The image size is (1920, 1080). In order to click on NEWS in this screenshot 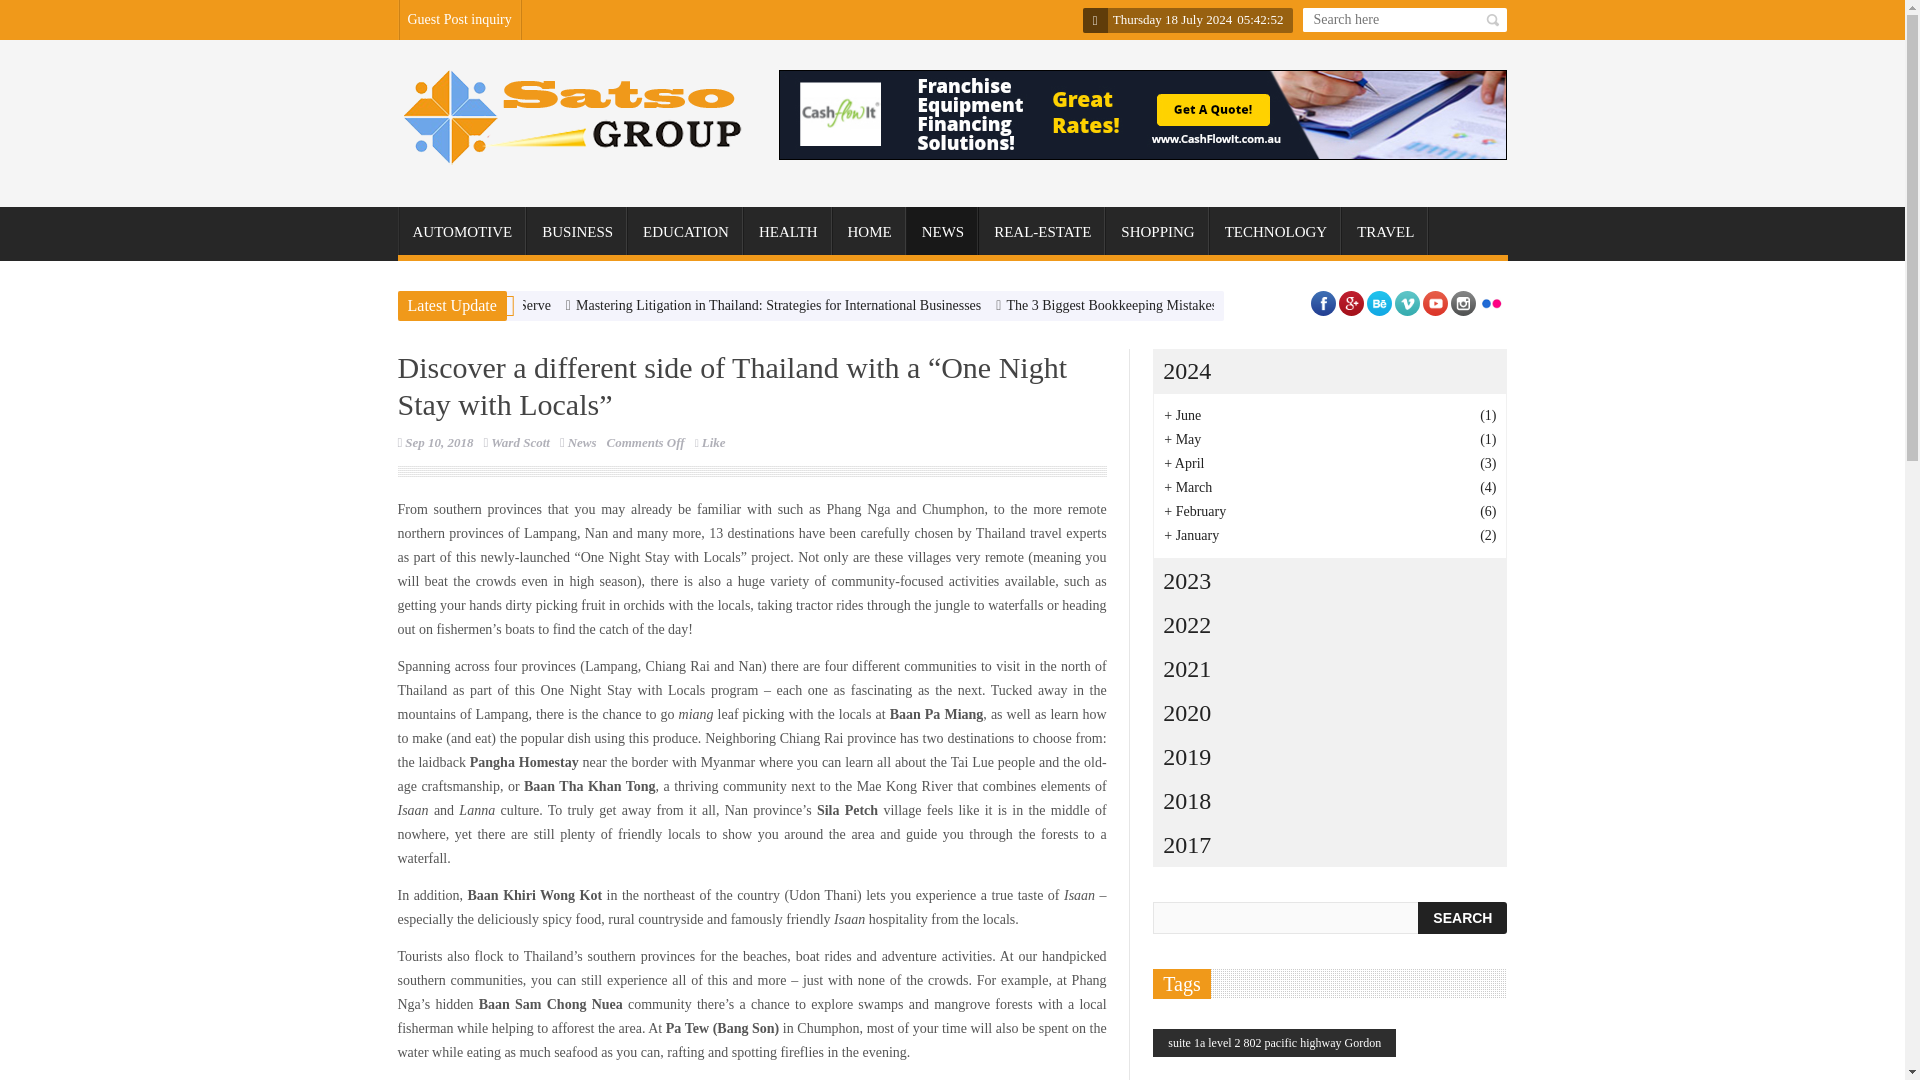, I will do `click(942, 232)`.